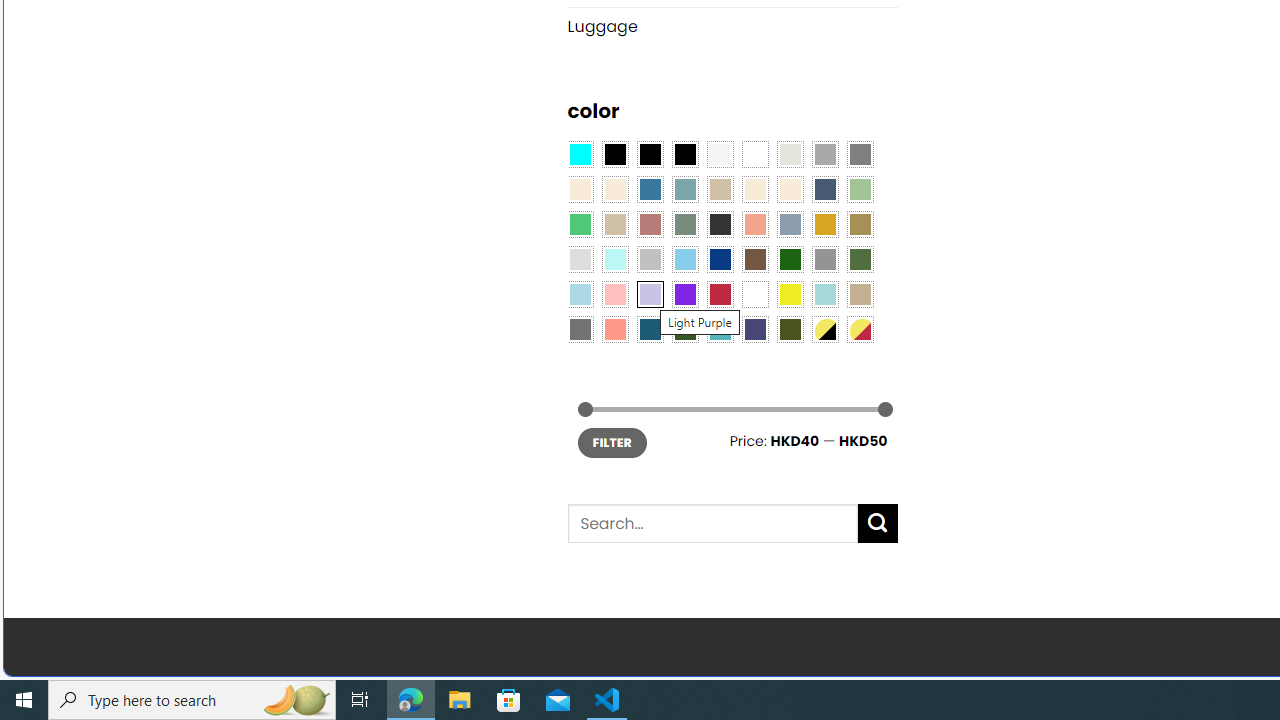 This screenshot has width=1280, height=720. I want to click on Gray, so click(824, 259).